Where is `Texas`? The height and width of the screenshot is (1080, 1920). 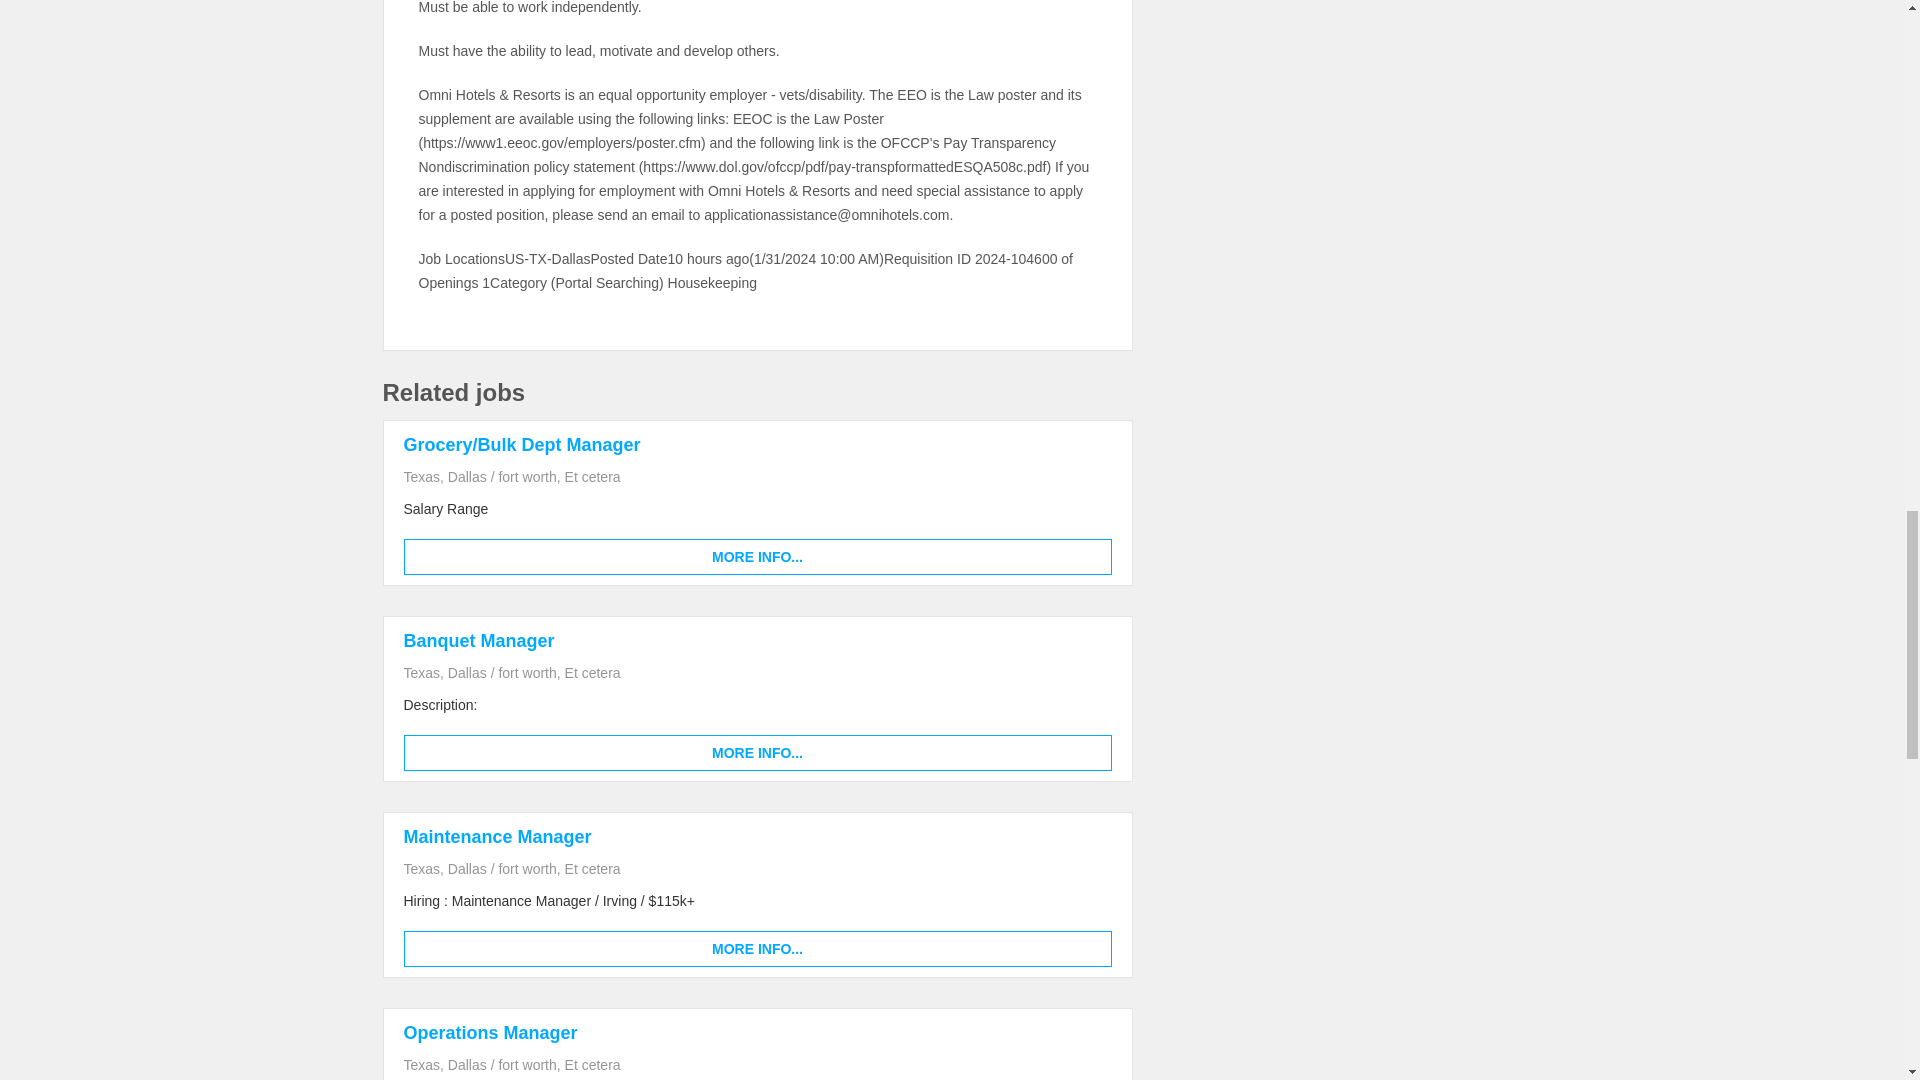
Texas is located at coordinates (422, 1065).